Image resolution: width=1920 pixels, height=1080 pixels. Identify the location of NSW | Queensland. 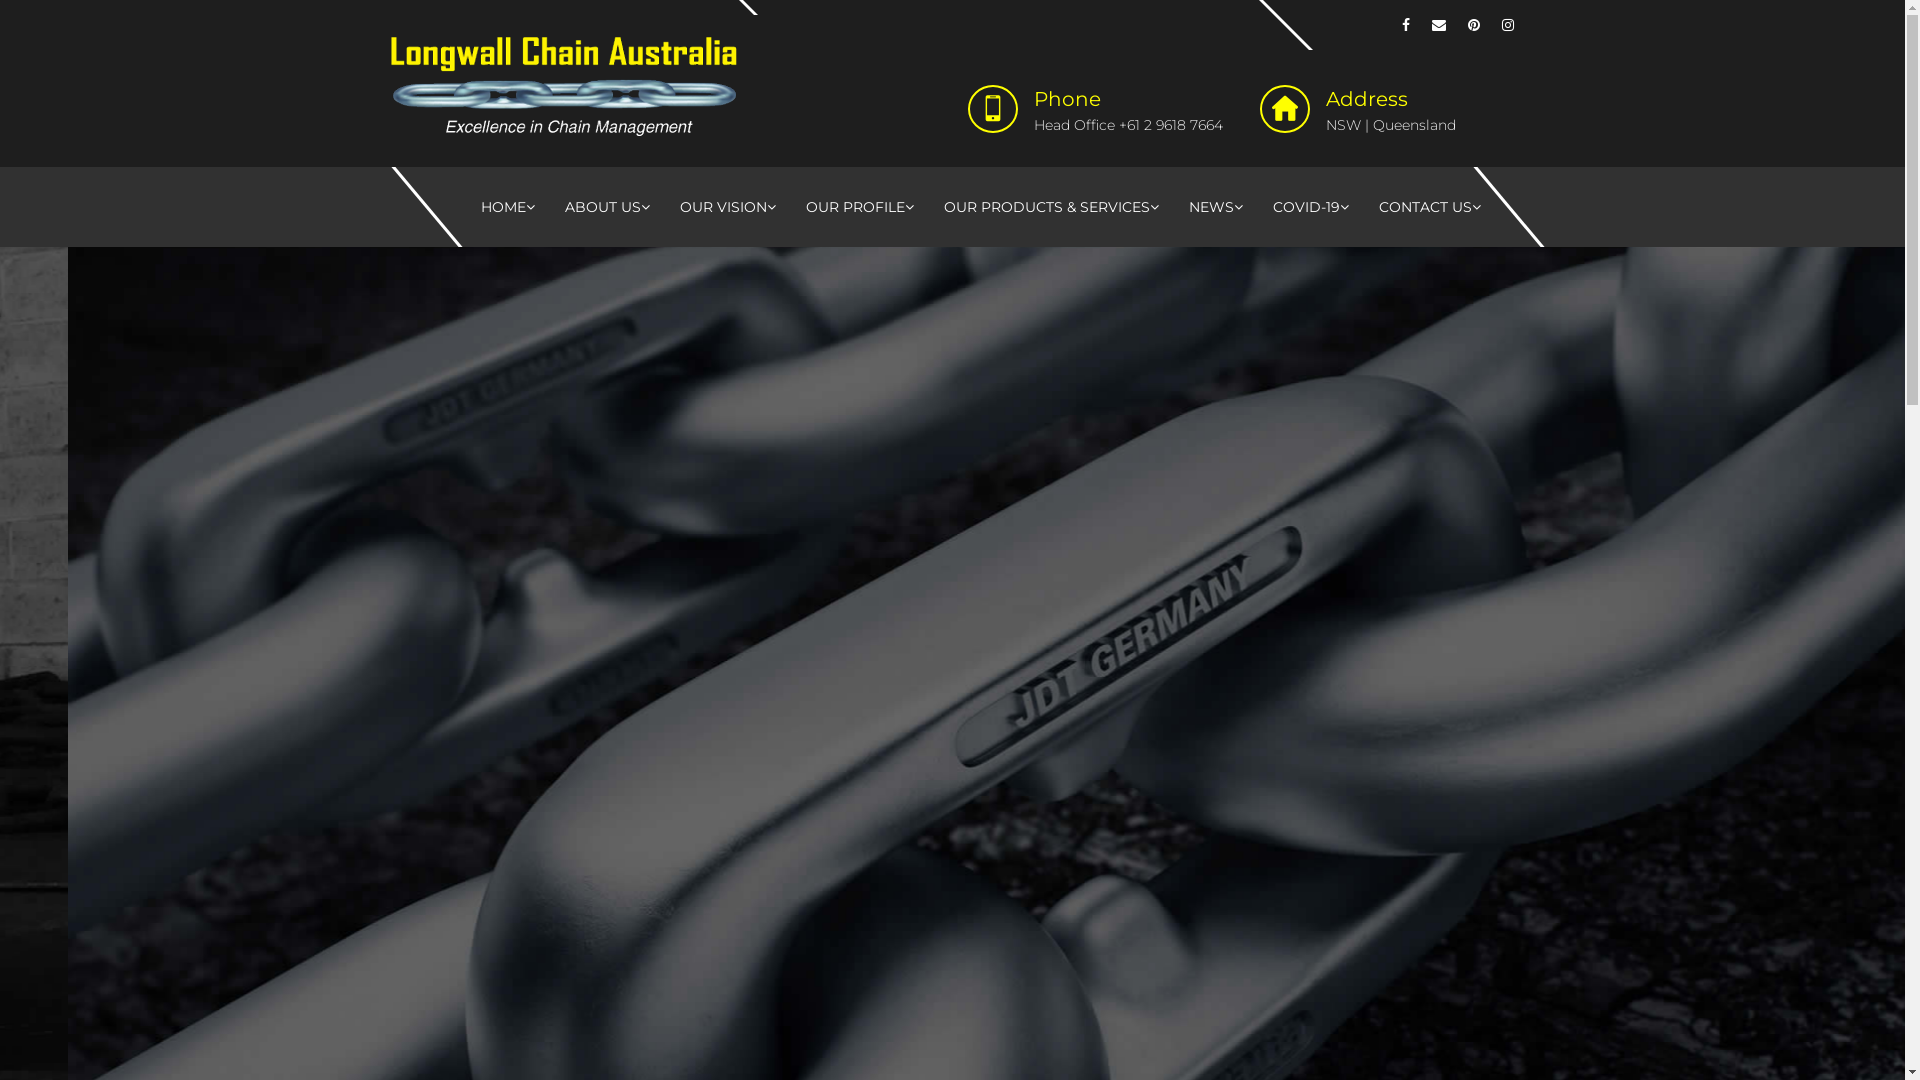
(1391, 125).